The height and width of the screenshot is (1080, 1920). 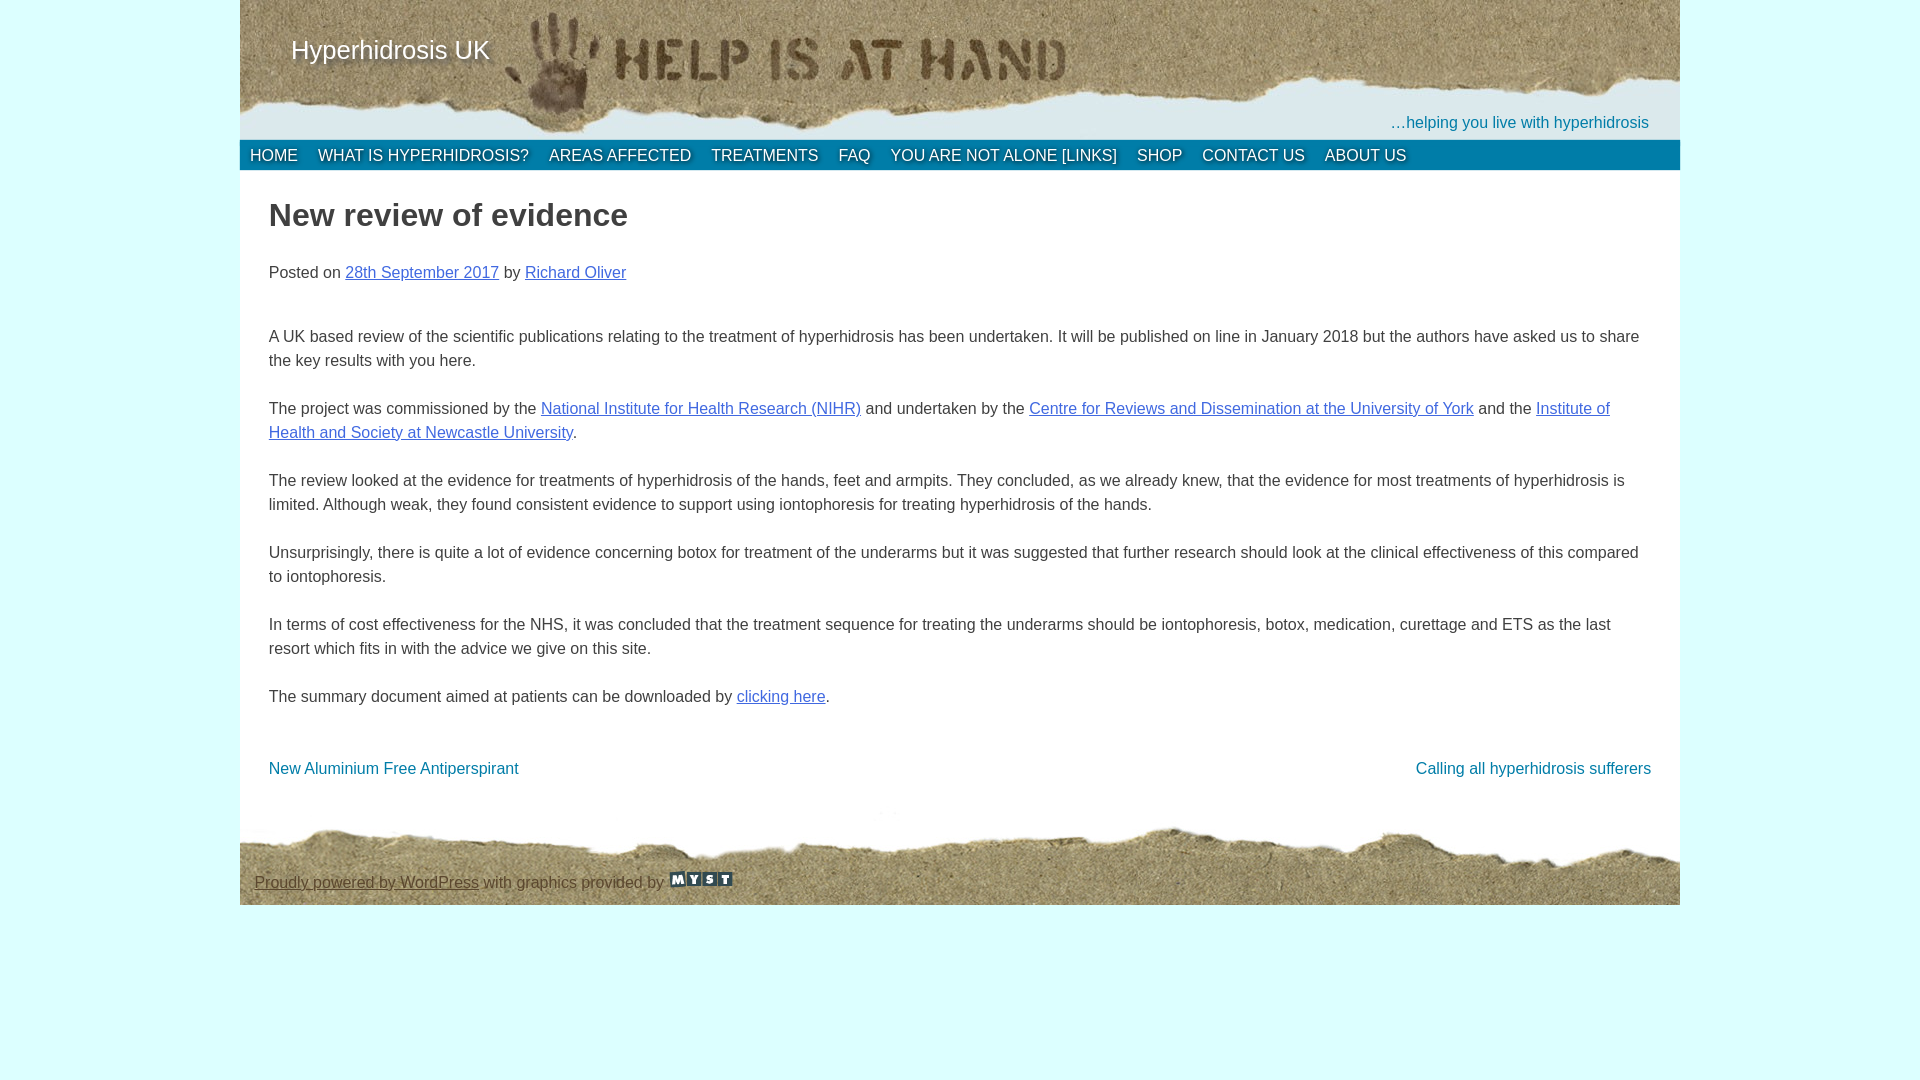 I want to click on ABOUT US, so click(x=1366, y=156).